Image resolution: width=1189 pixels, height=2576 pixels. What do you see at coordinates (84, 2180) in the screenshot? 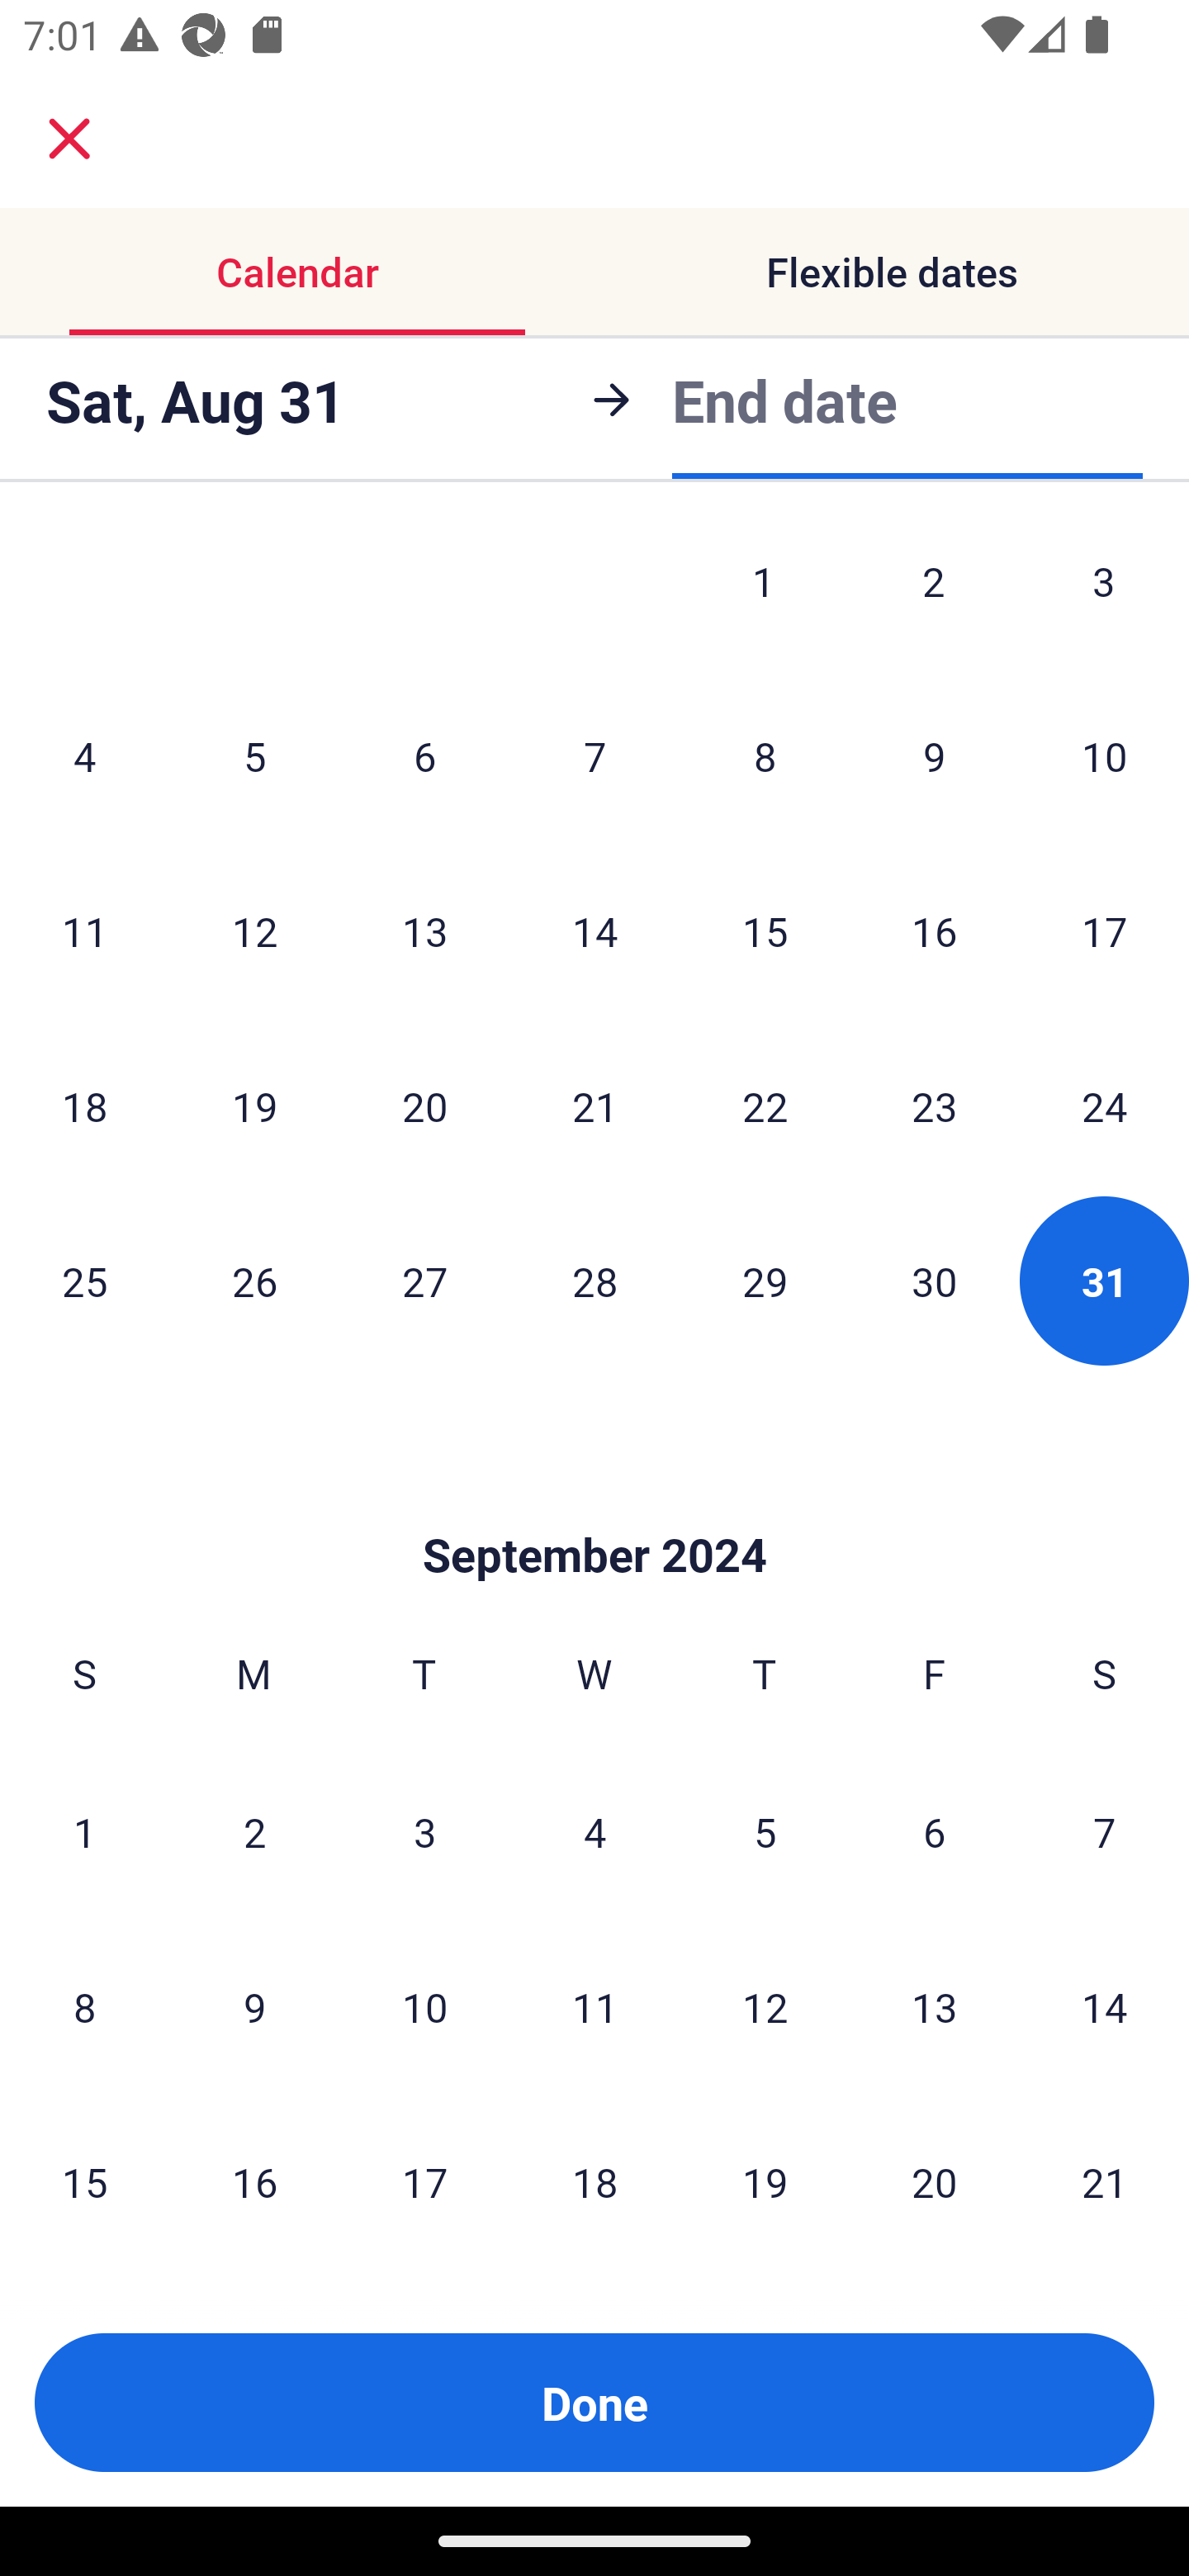
I see `15 Sunday, September 15, 2024` at bounding box center [84, 2180].